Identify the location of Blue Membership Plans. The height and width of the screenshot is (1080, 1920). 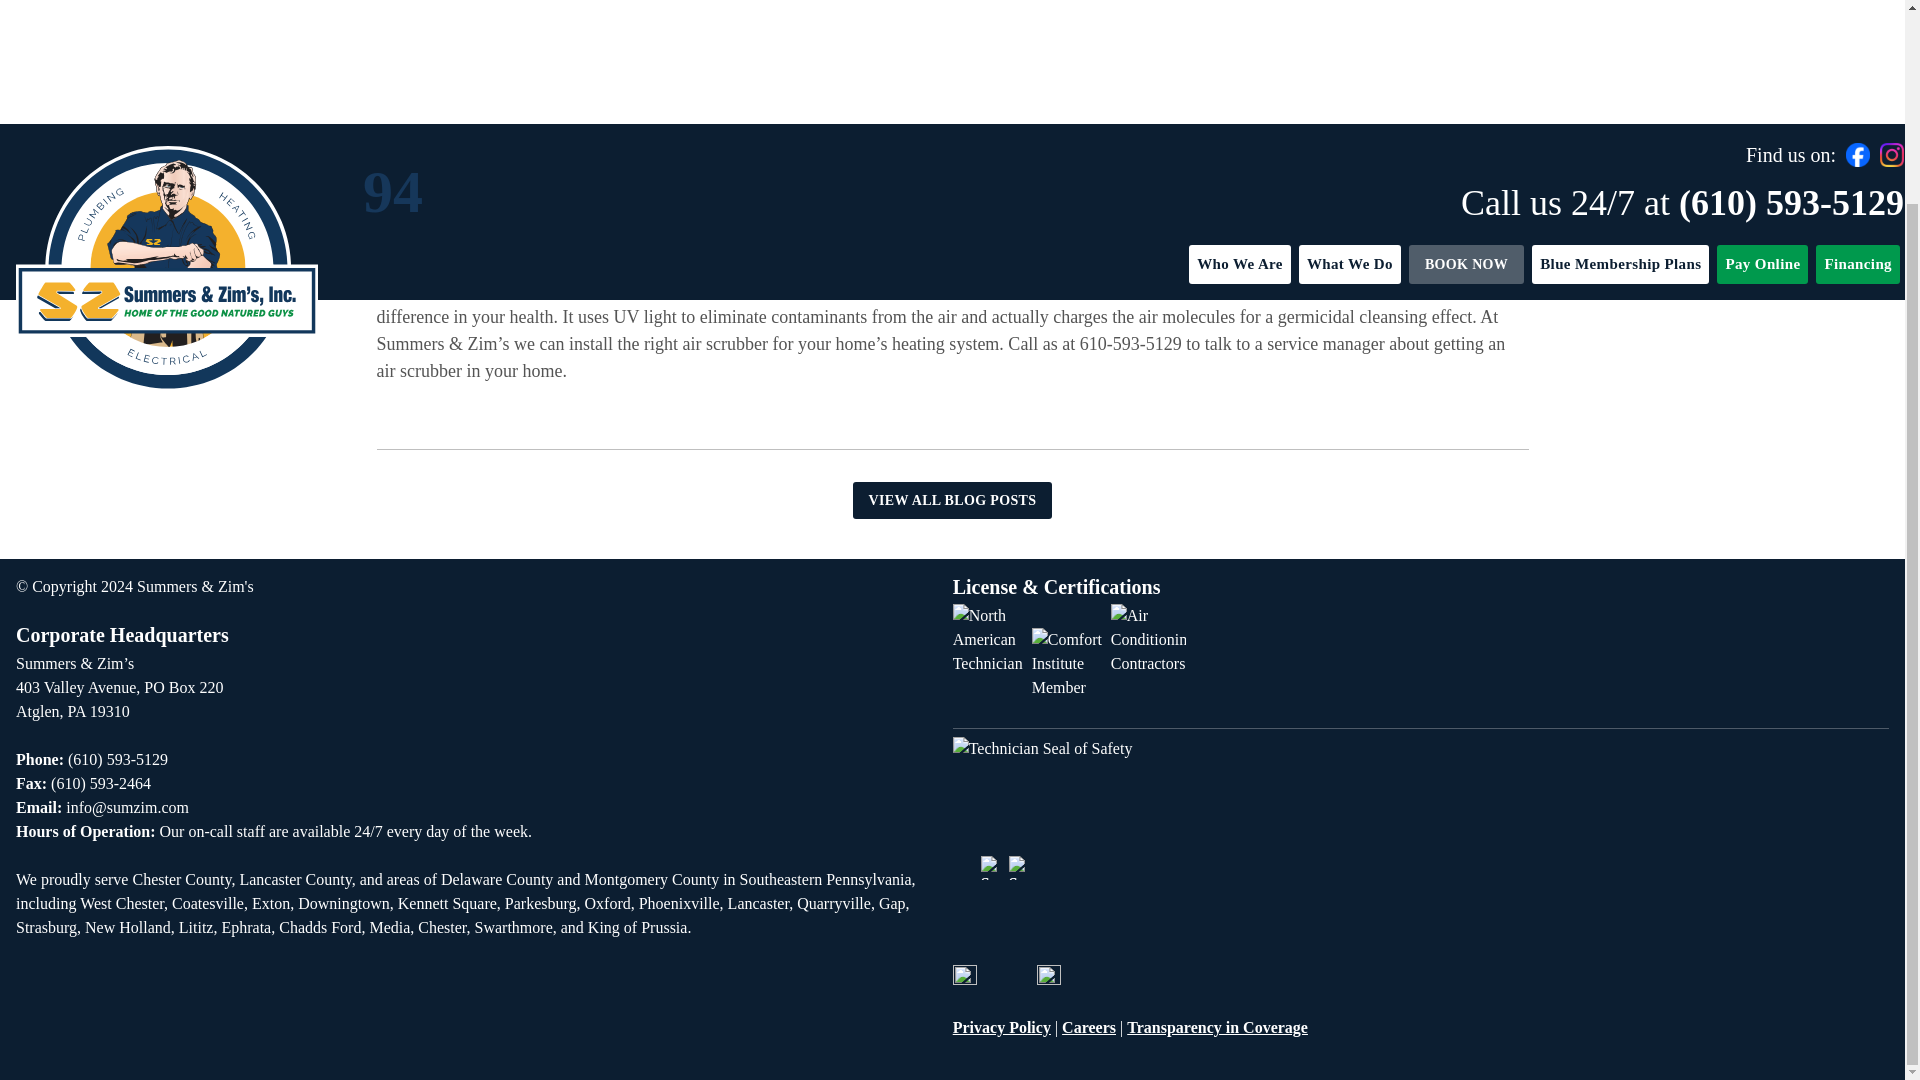
(1620, 27).